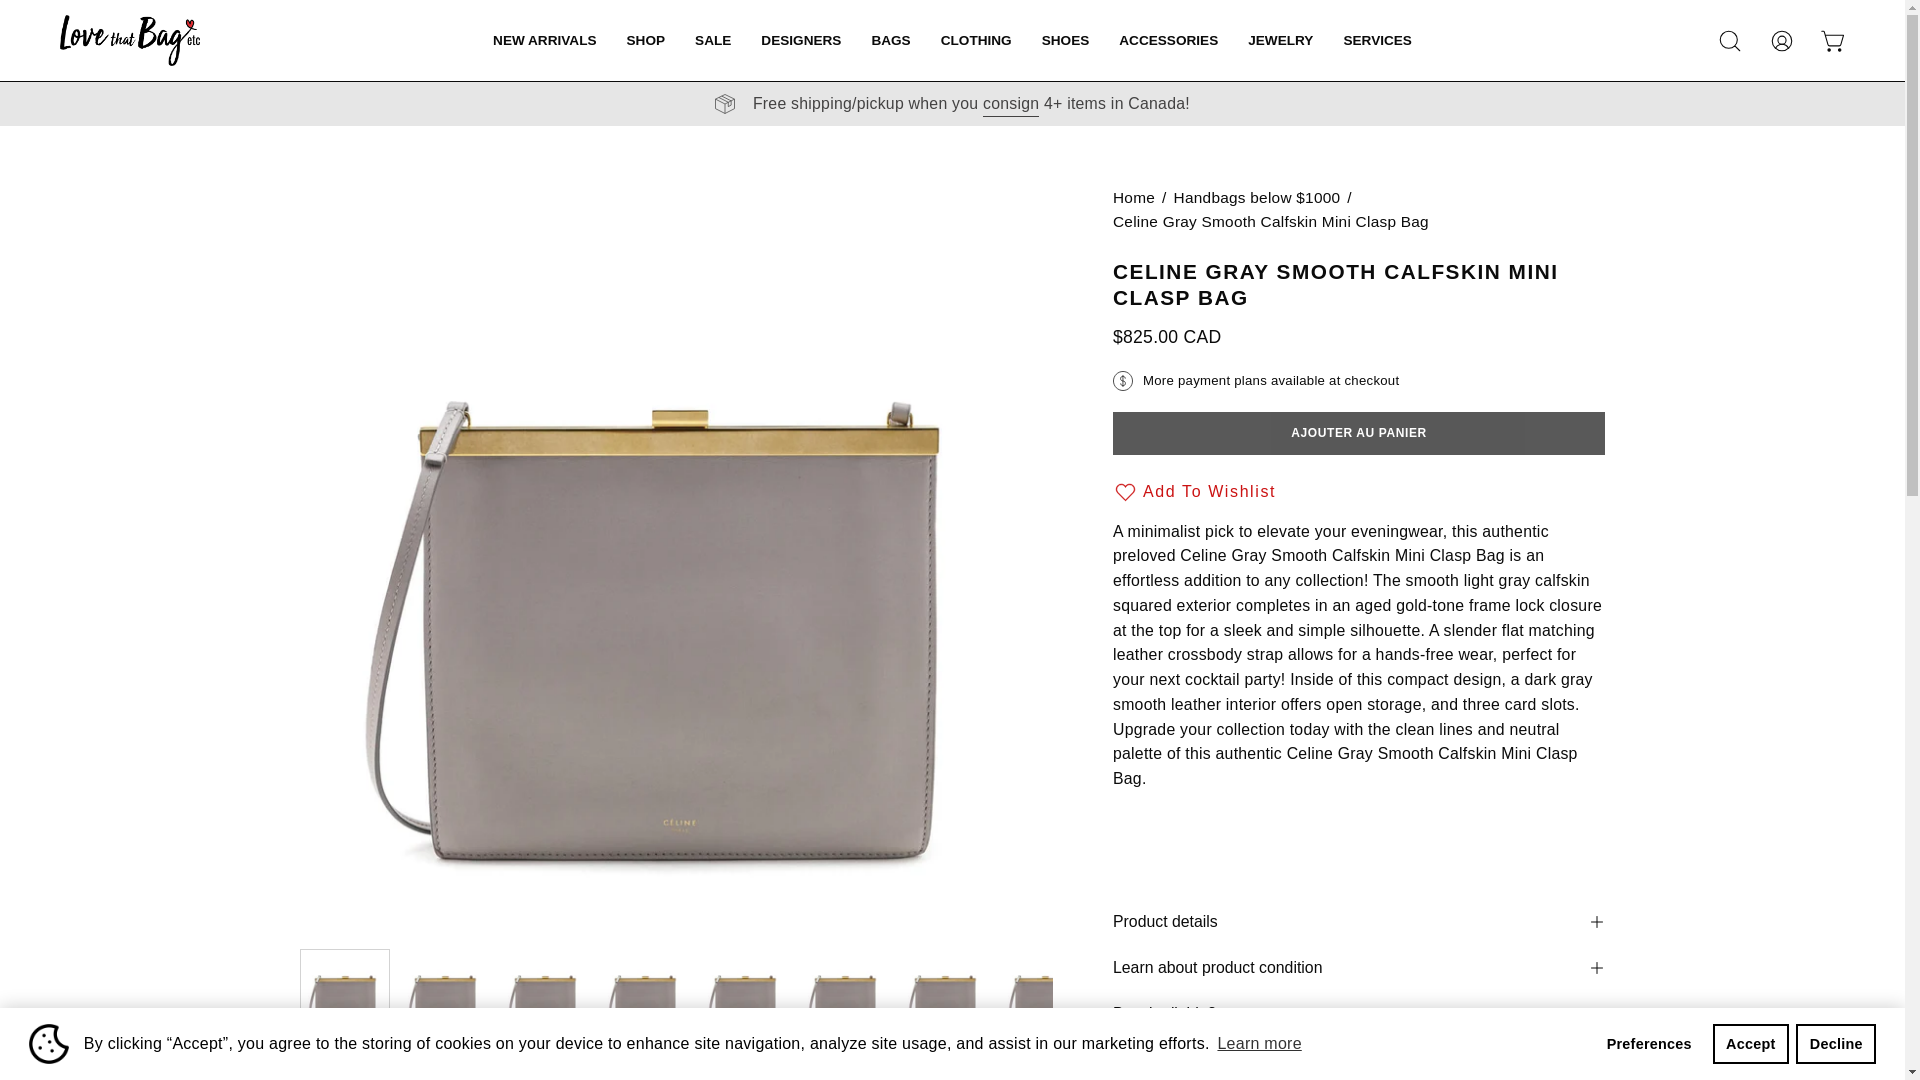  I want to click on Accept, so click(1750, 1043).